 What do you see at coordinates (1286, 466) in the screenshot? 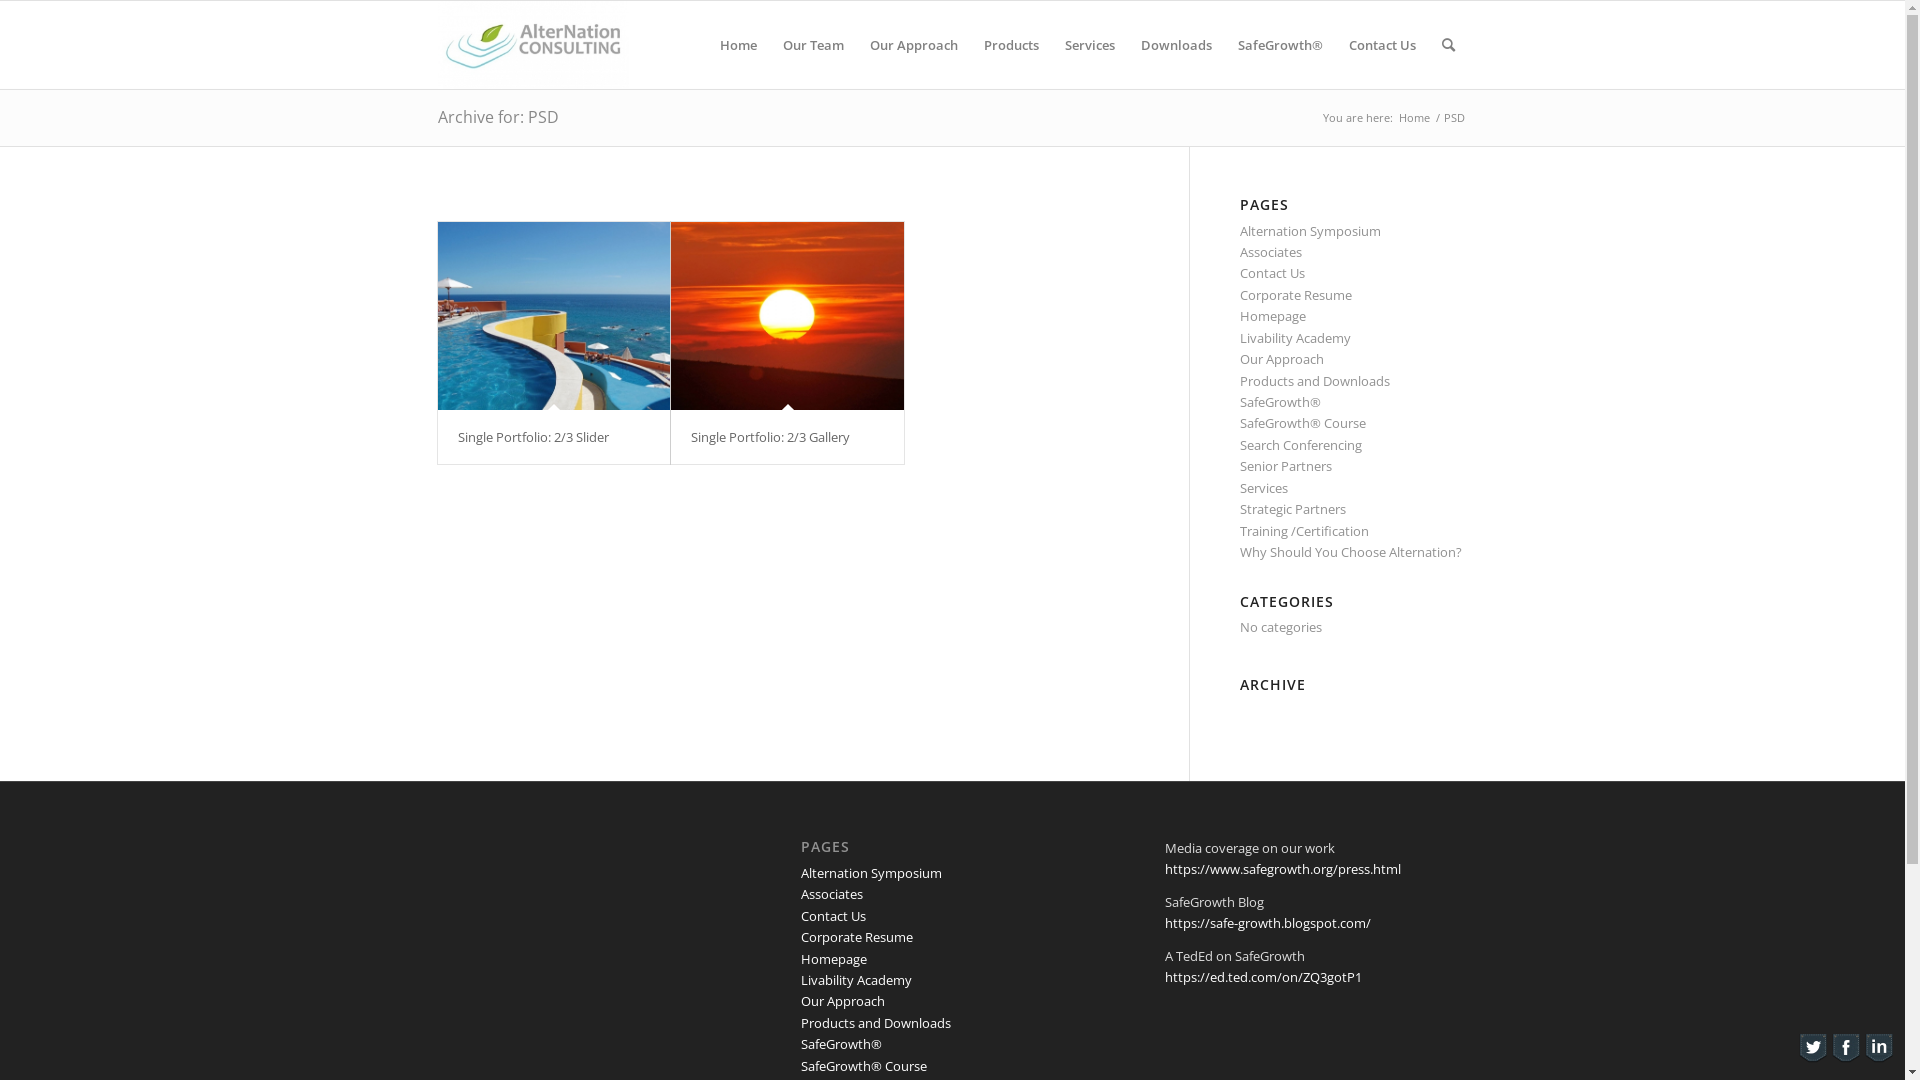
I see `Senior Partners` at bounding box center [1286, 466].